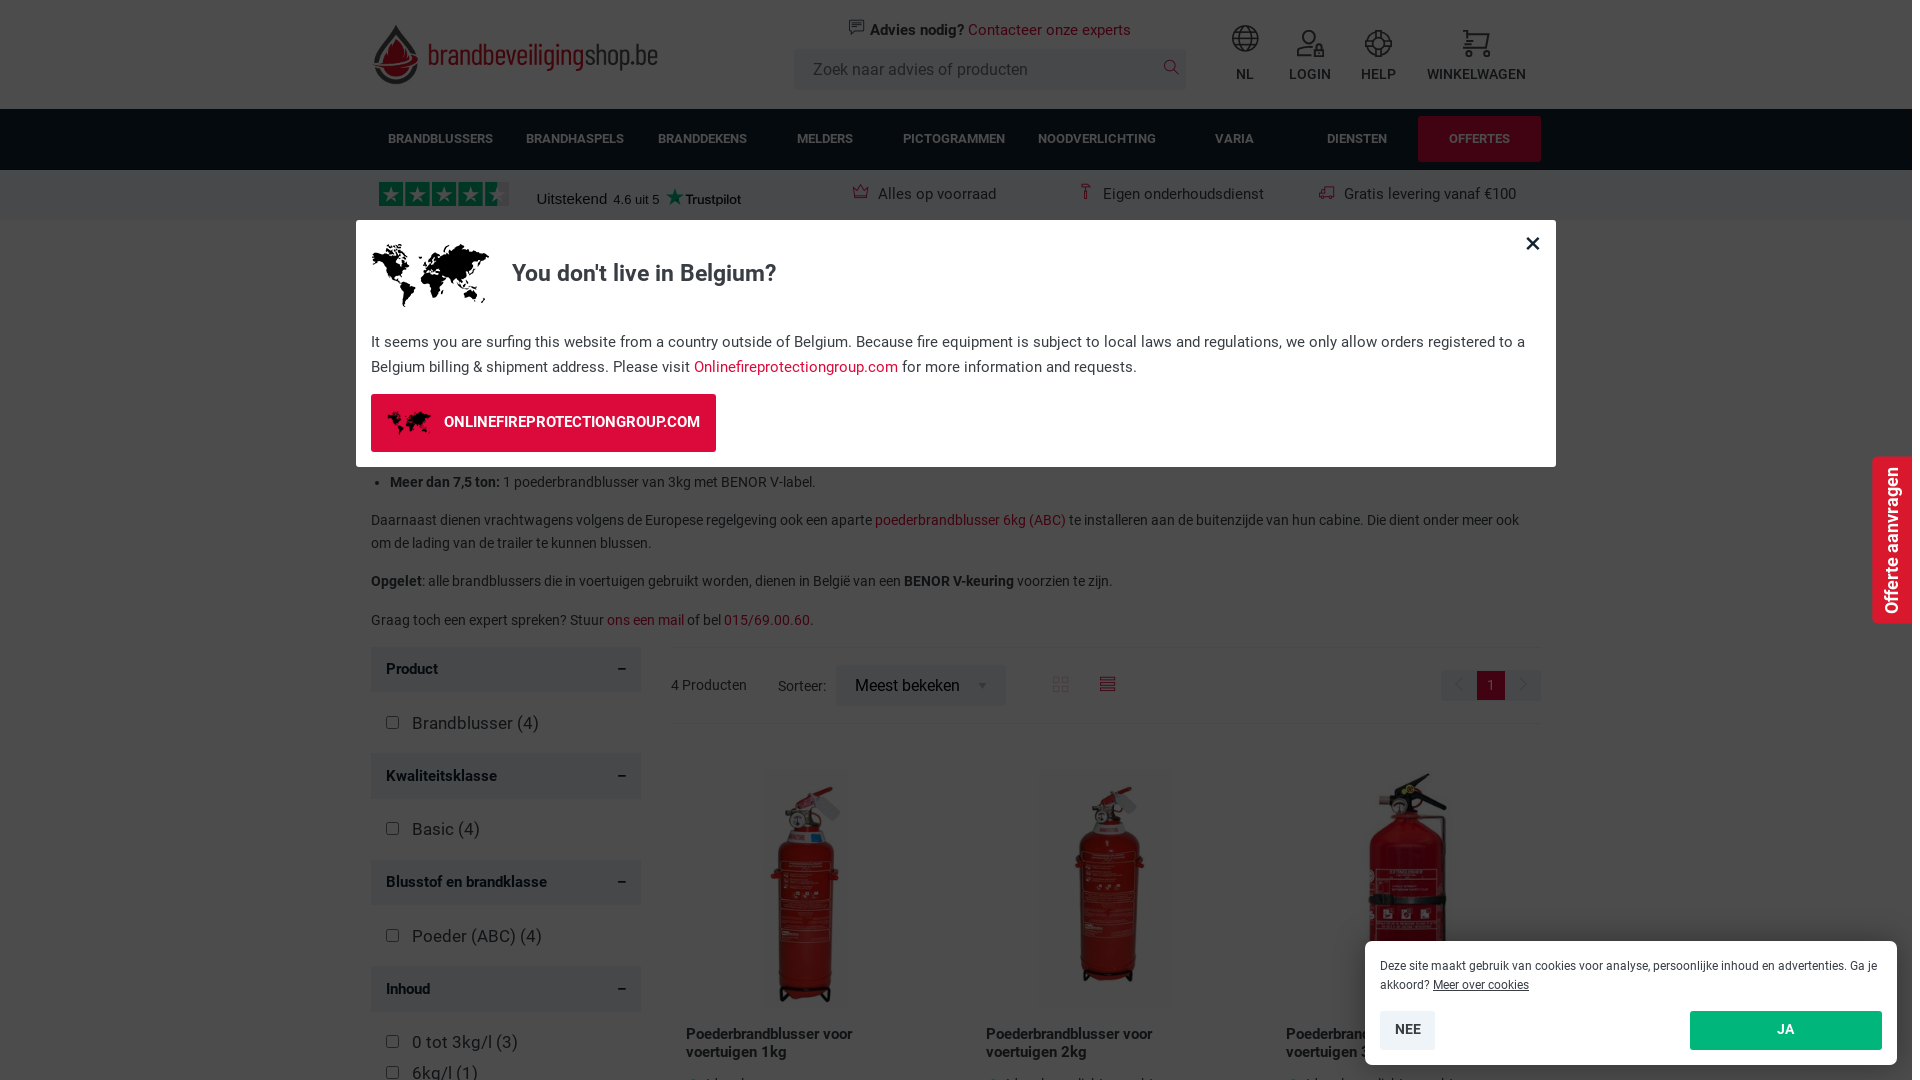  I want to click on DIENSTEN, so click(1358, 140).